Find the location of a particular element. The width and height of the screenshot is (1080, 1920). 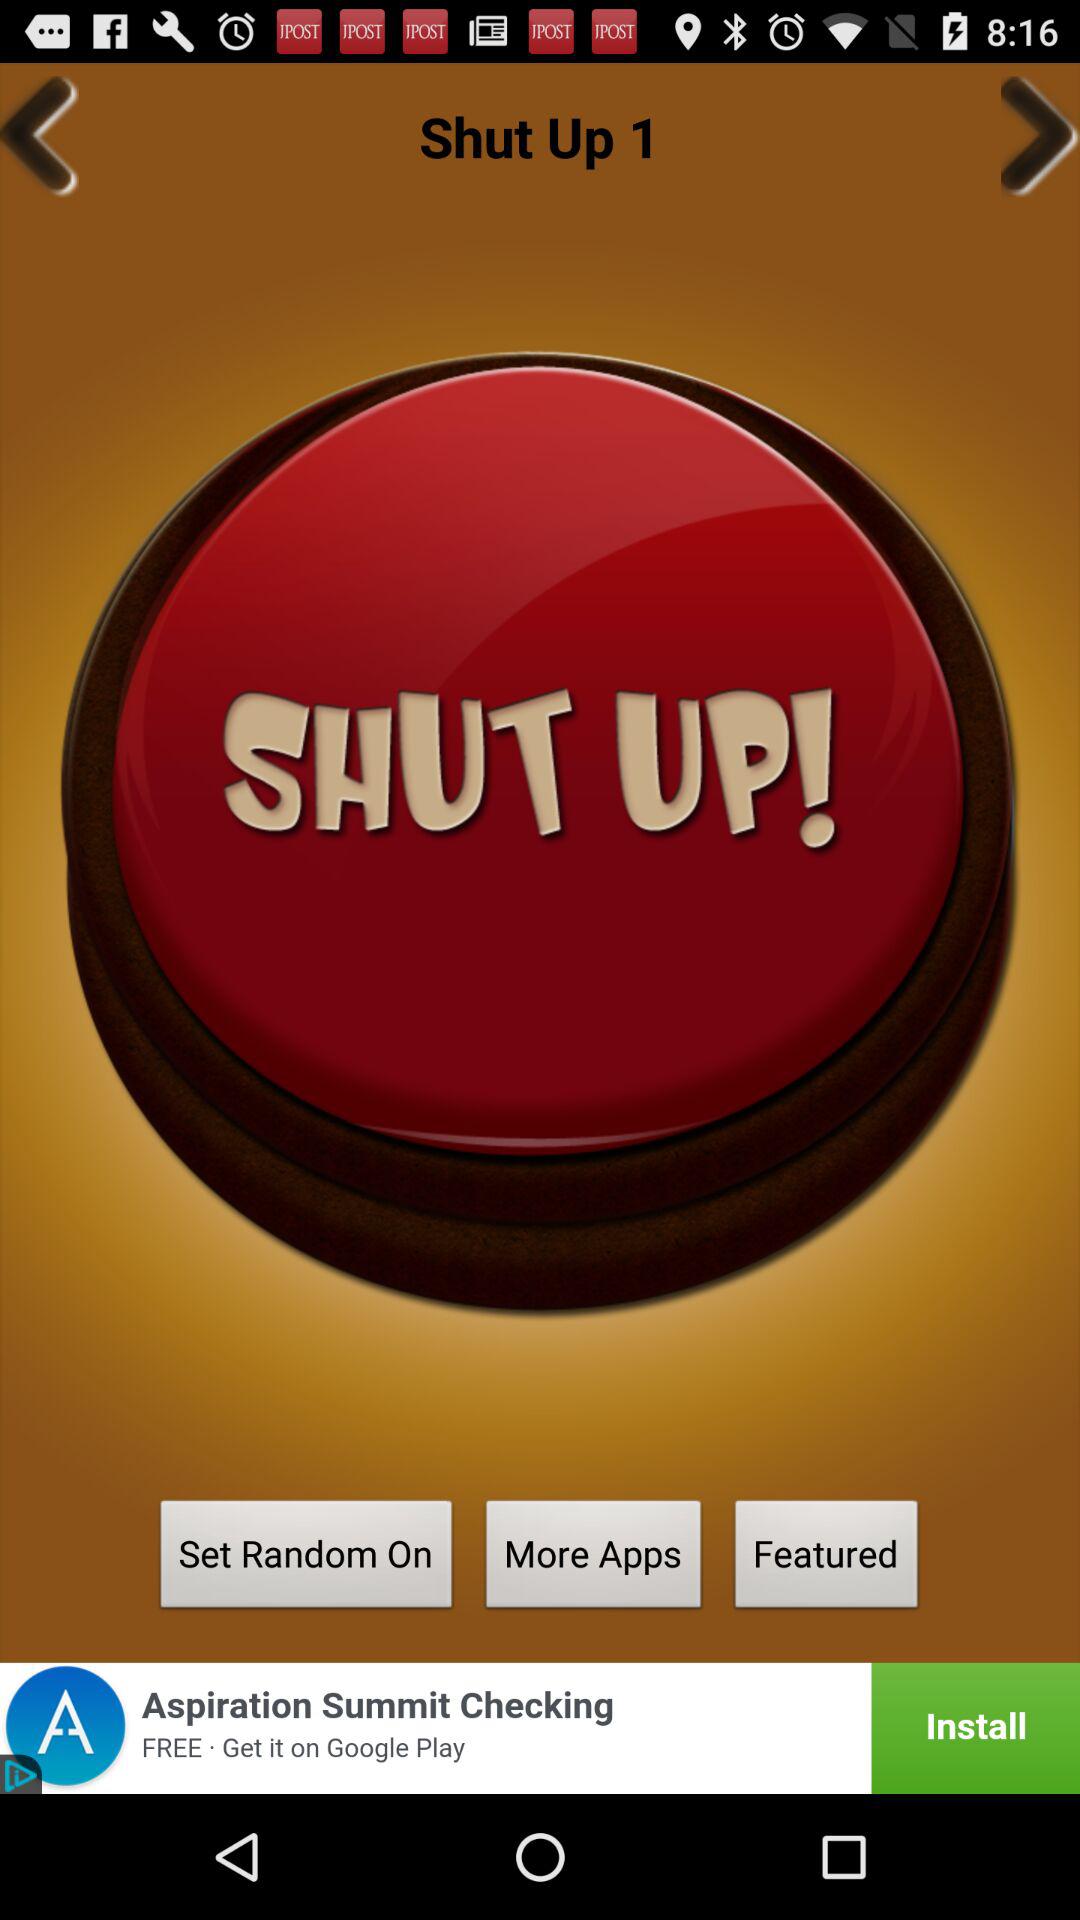

click button next to the more apps icon is located at coordinates (306, 1560).